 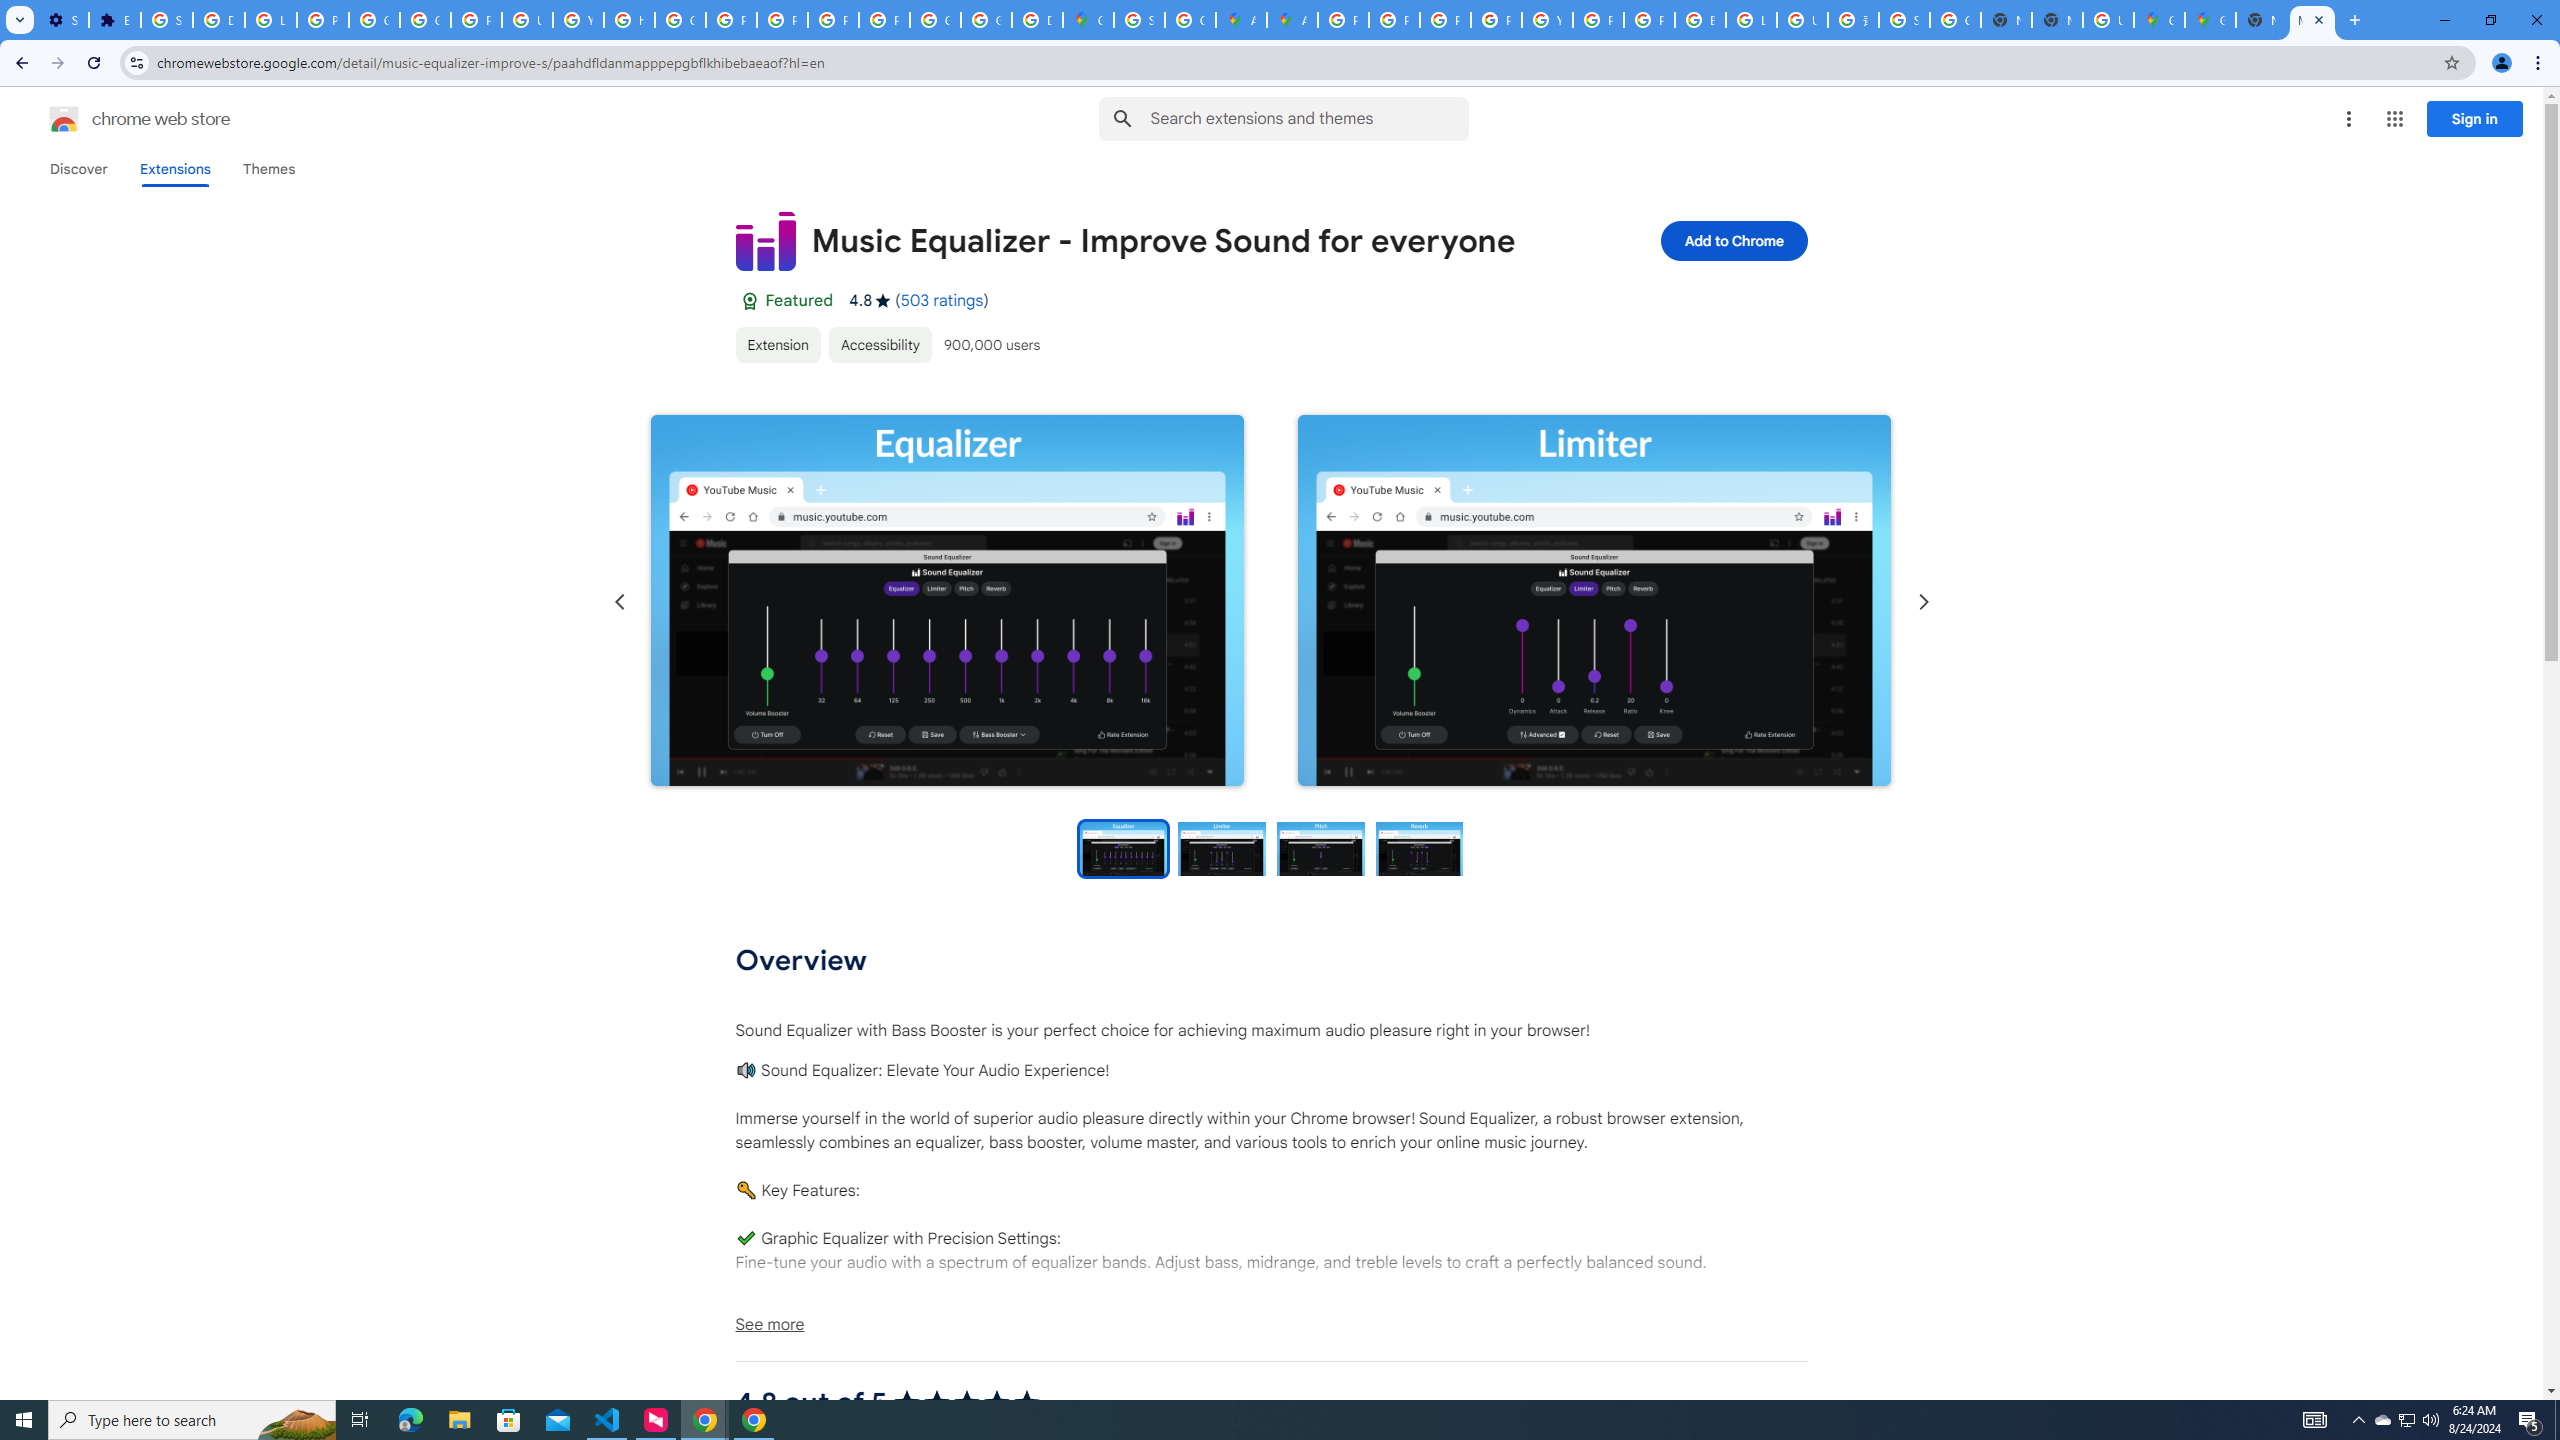 What do you see at coordinates (1309, 118) in the screenshot?
I see `Search input` at bounding box center [1309, 118].